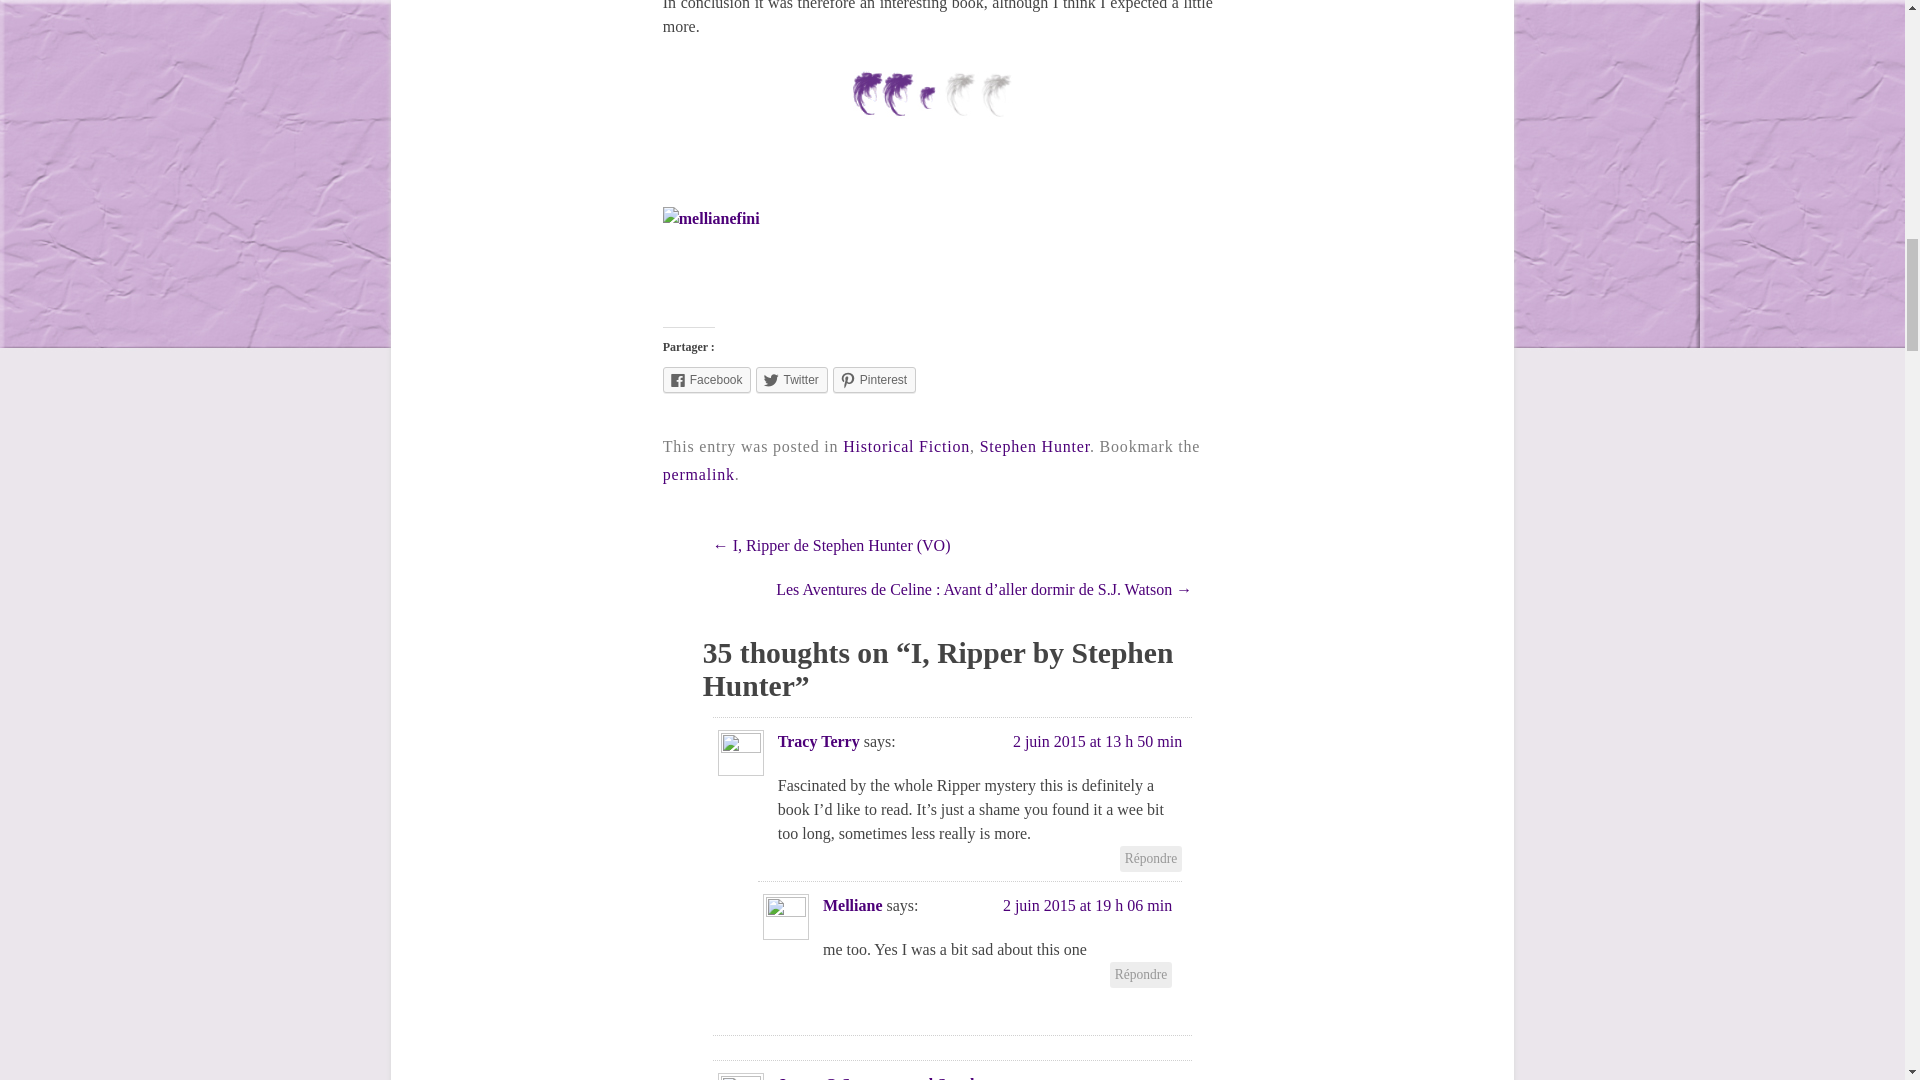 This screenshot has height=1080, width=1920. Describe the element at coordinates (707, 380) in the screenshot. I see `Facebook` at that location.